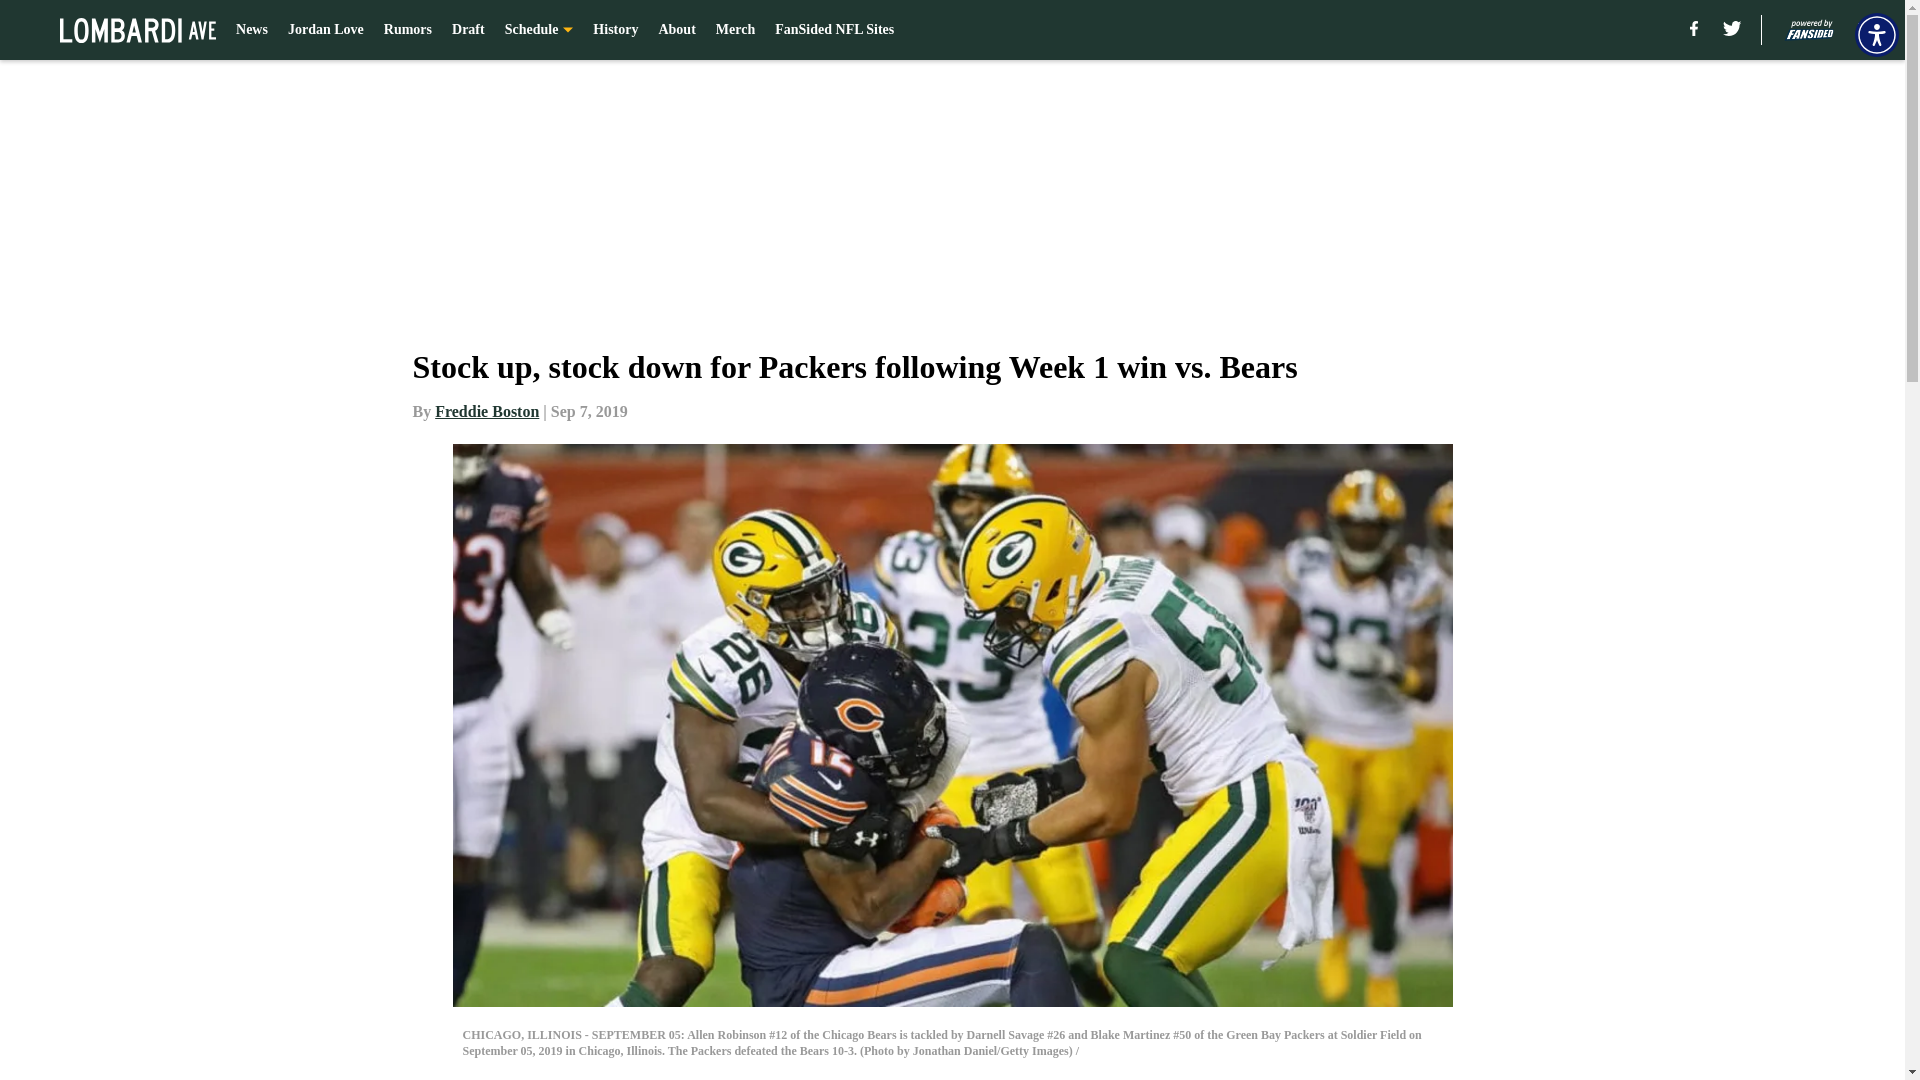  I want to click on About, so click(676, 30).